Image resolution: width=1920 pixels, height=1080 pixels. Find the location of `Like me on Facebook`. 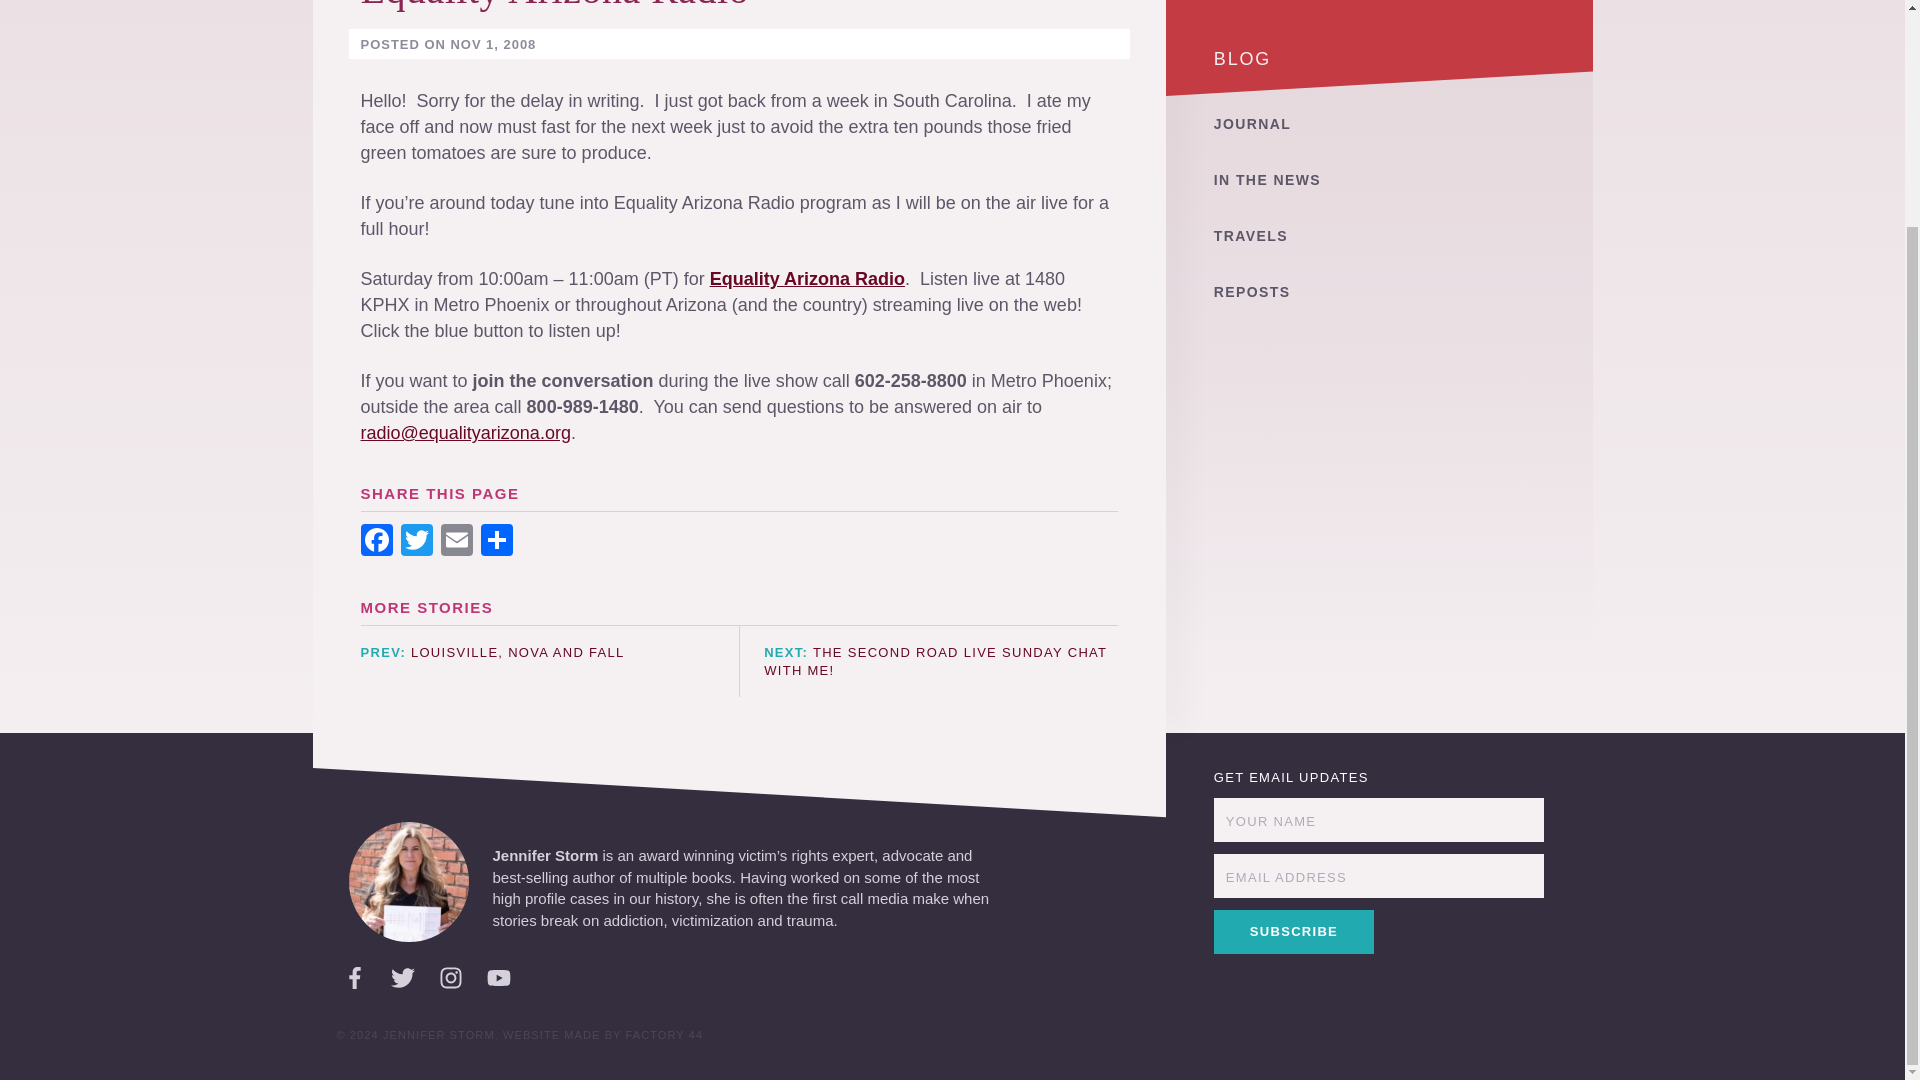

Like me on Facebook is located at coordinates (354, 978).